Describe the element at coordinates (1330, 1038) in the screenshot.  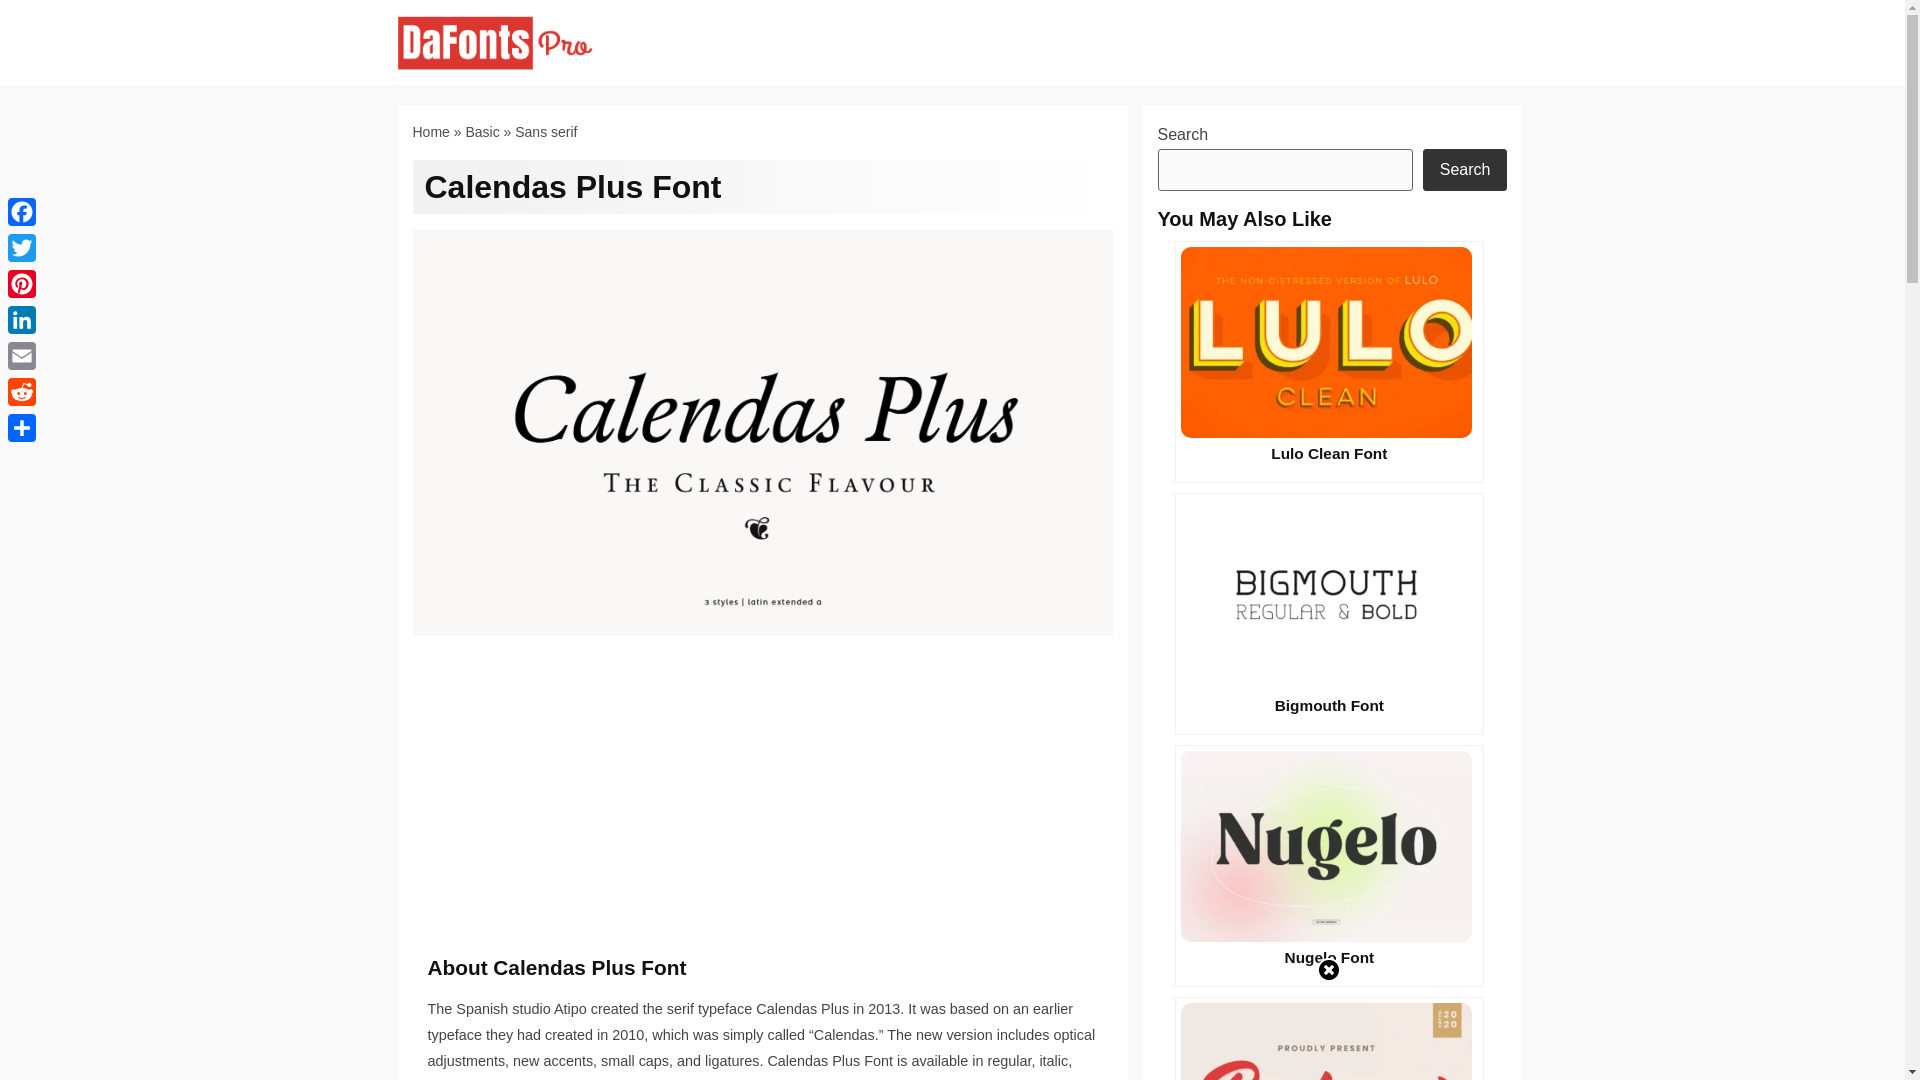
I see `Radens Font` at that location.